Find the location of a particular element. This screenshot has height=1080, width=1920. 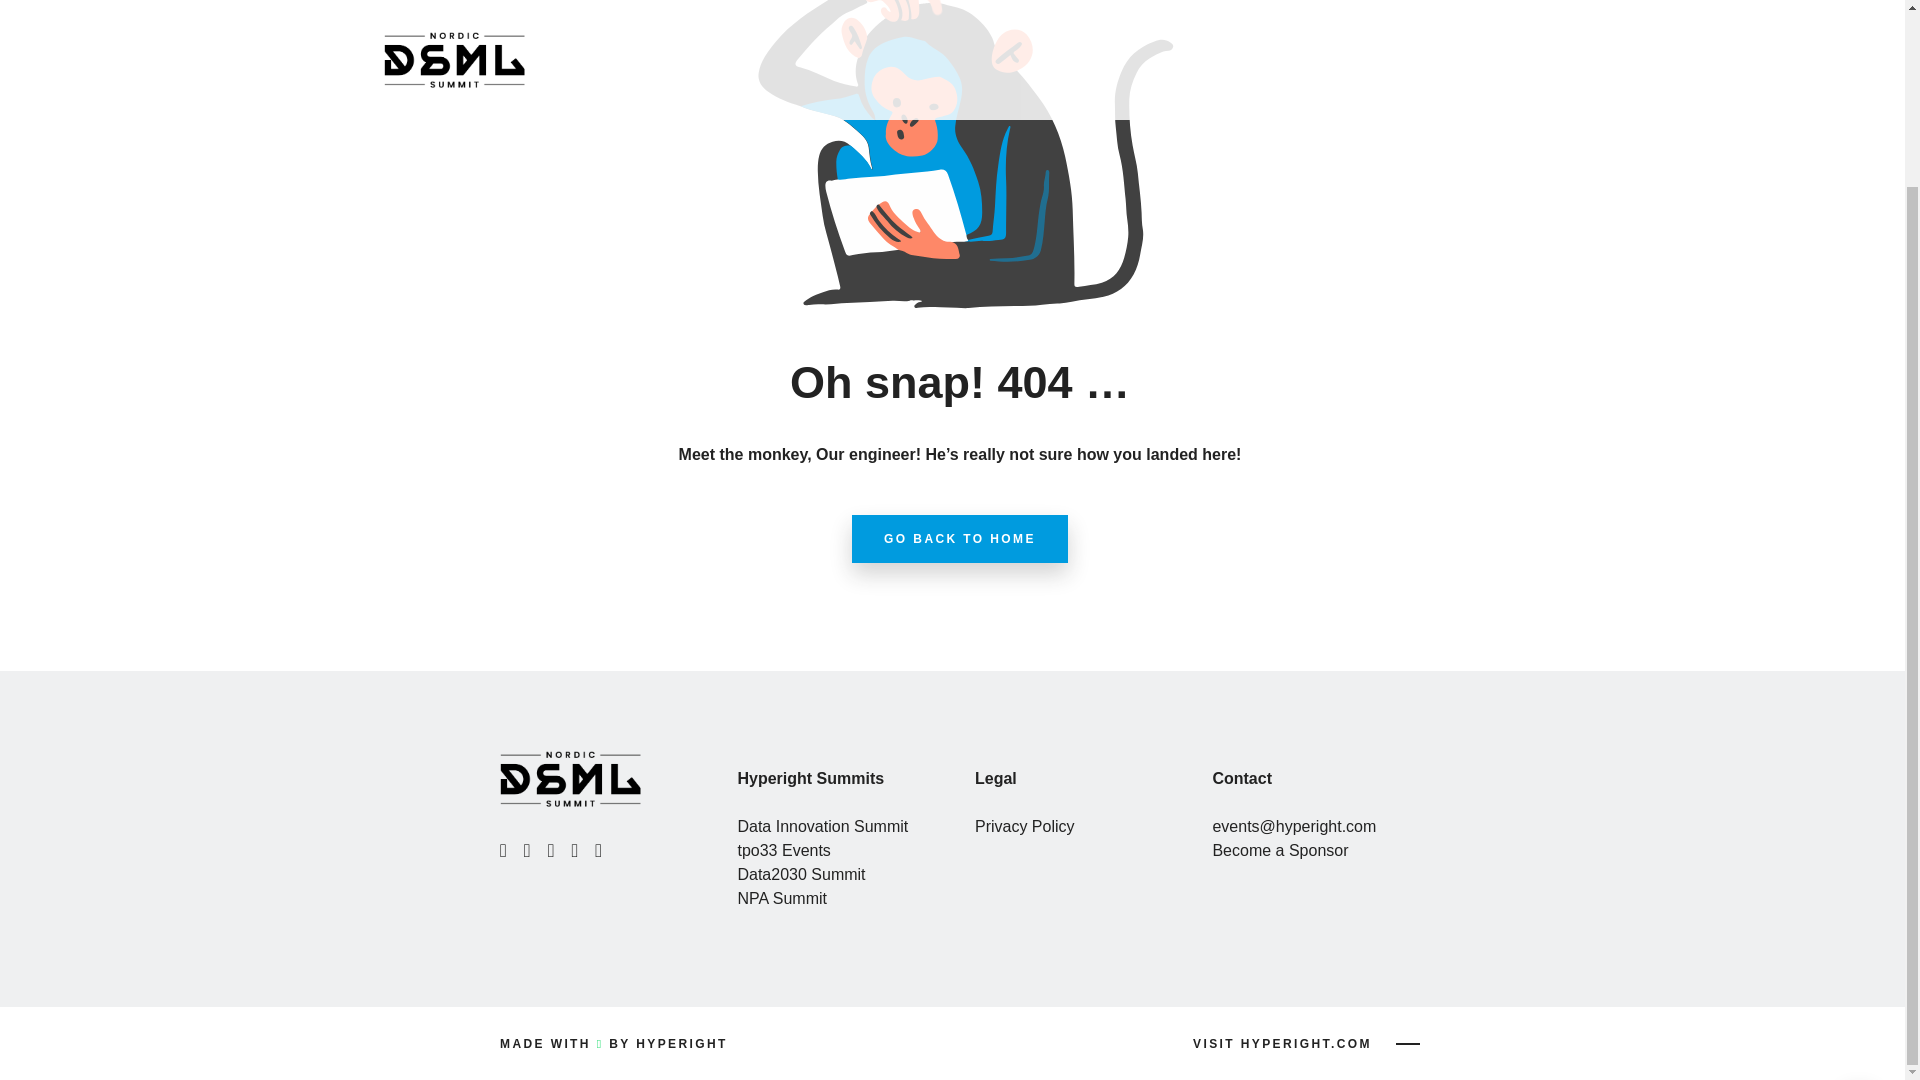

Privacy Policy is located at coordinates (1025, 826).